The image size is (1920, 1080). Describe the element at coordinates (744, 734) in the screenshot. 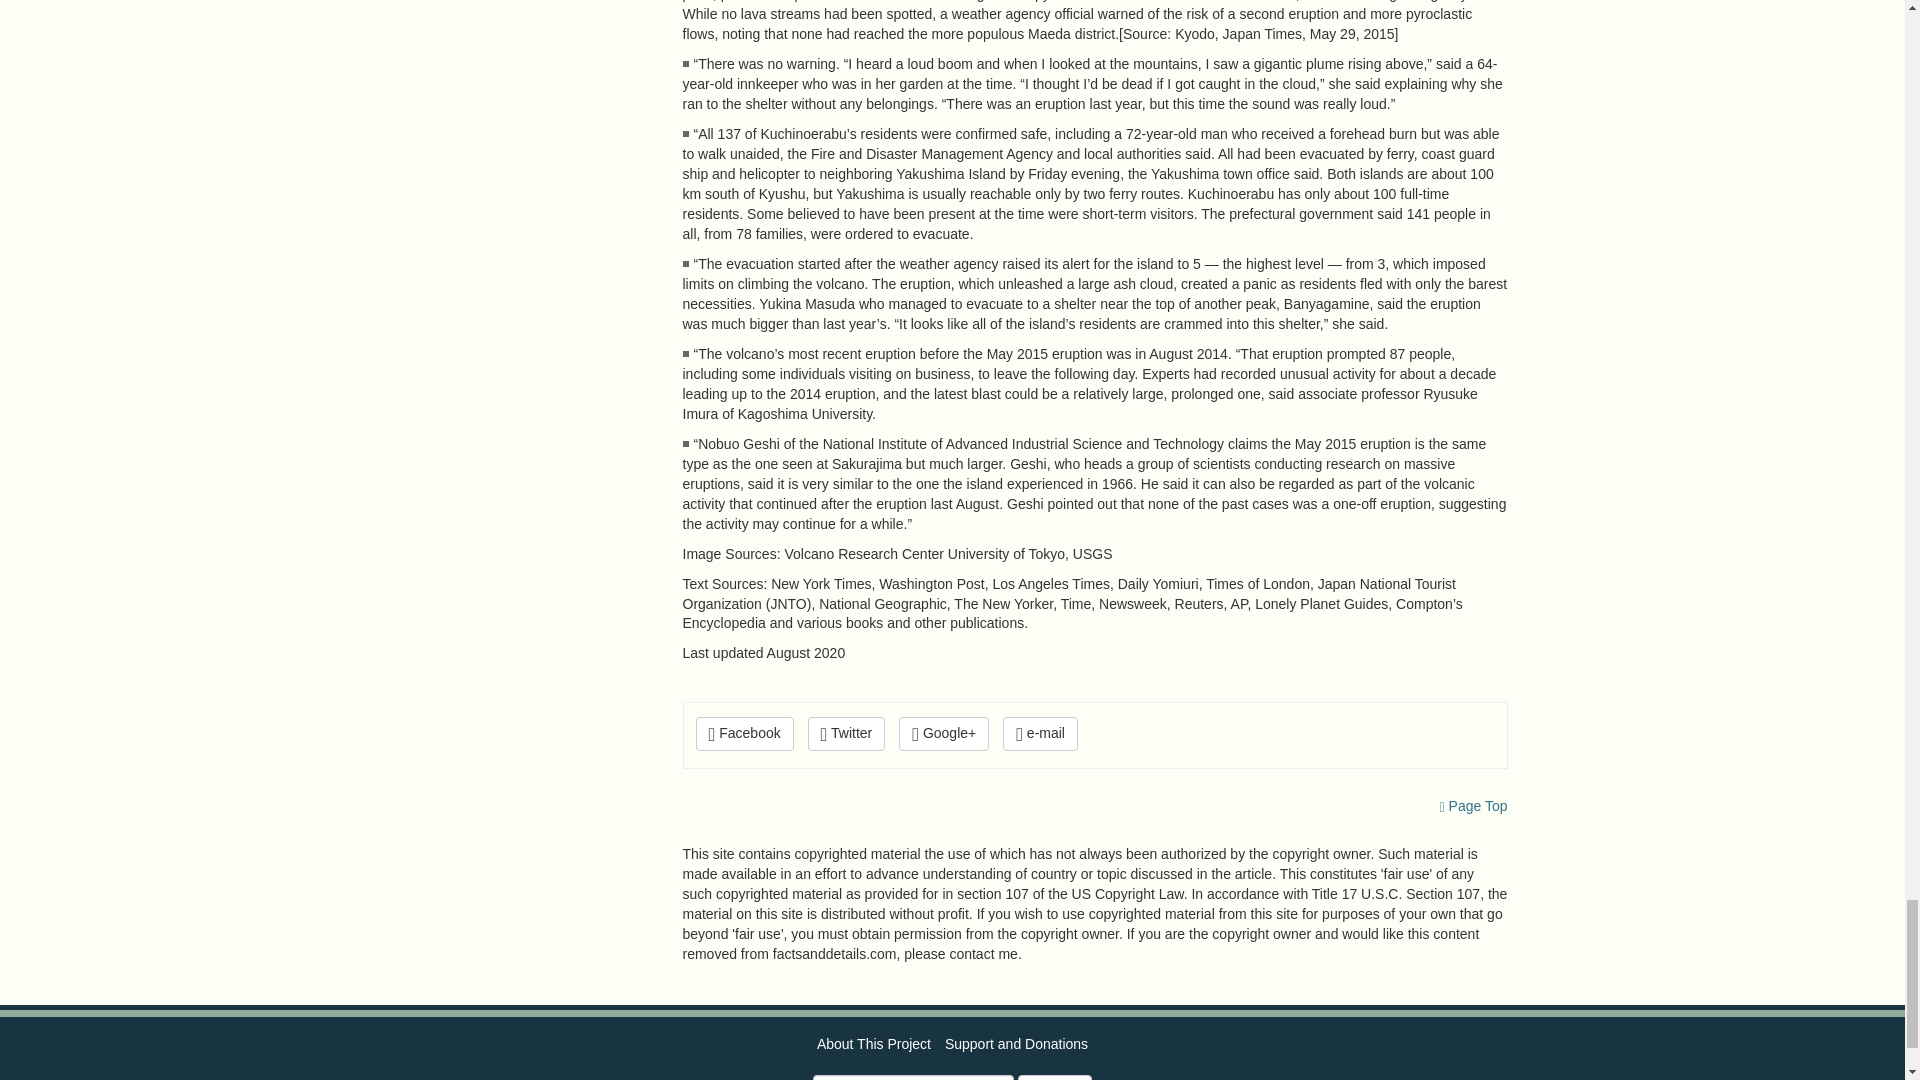

I see ` Facebook` at that location.